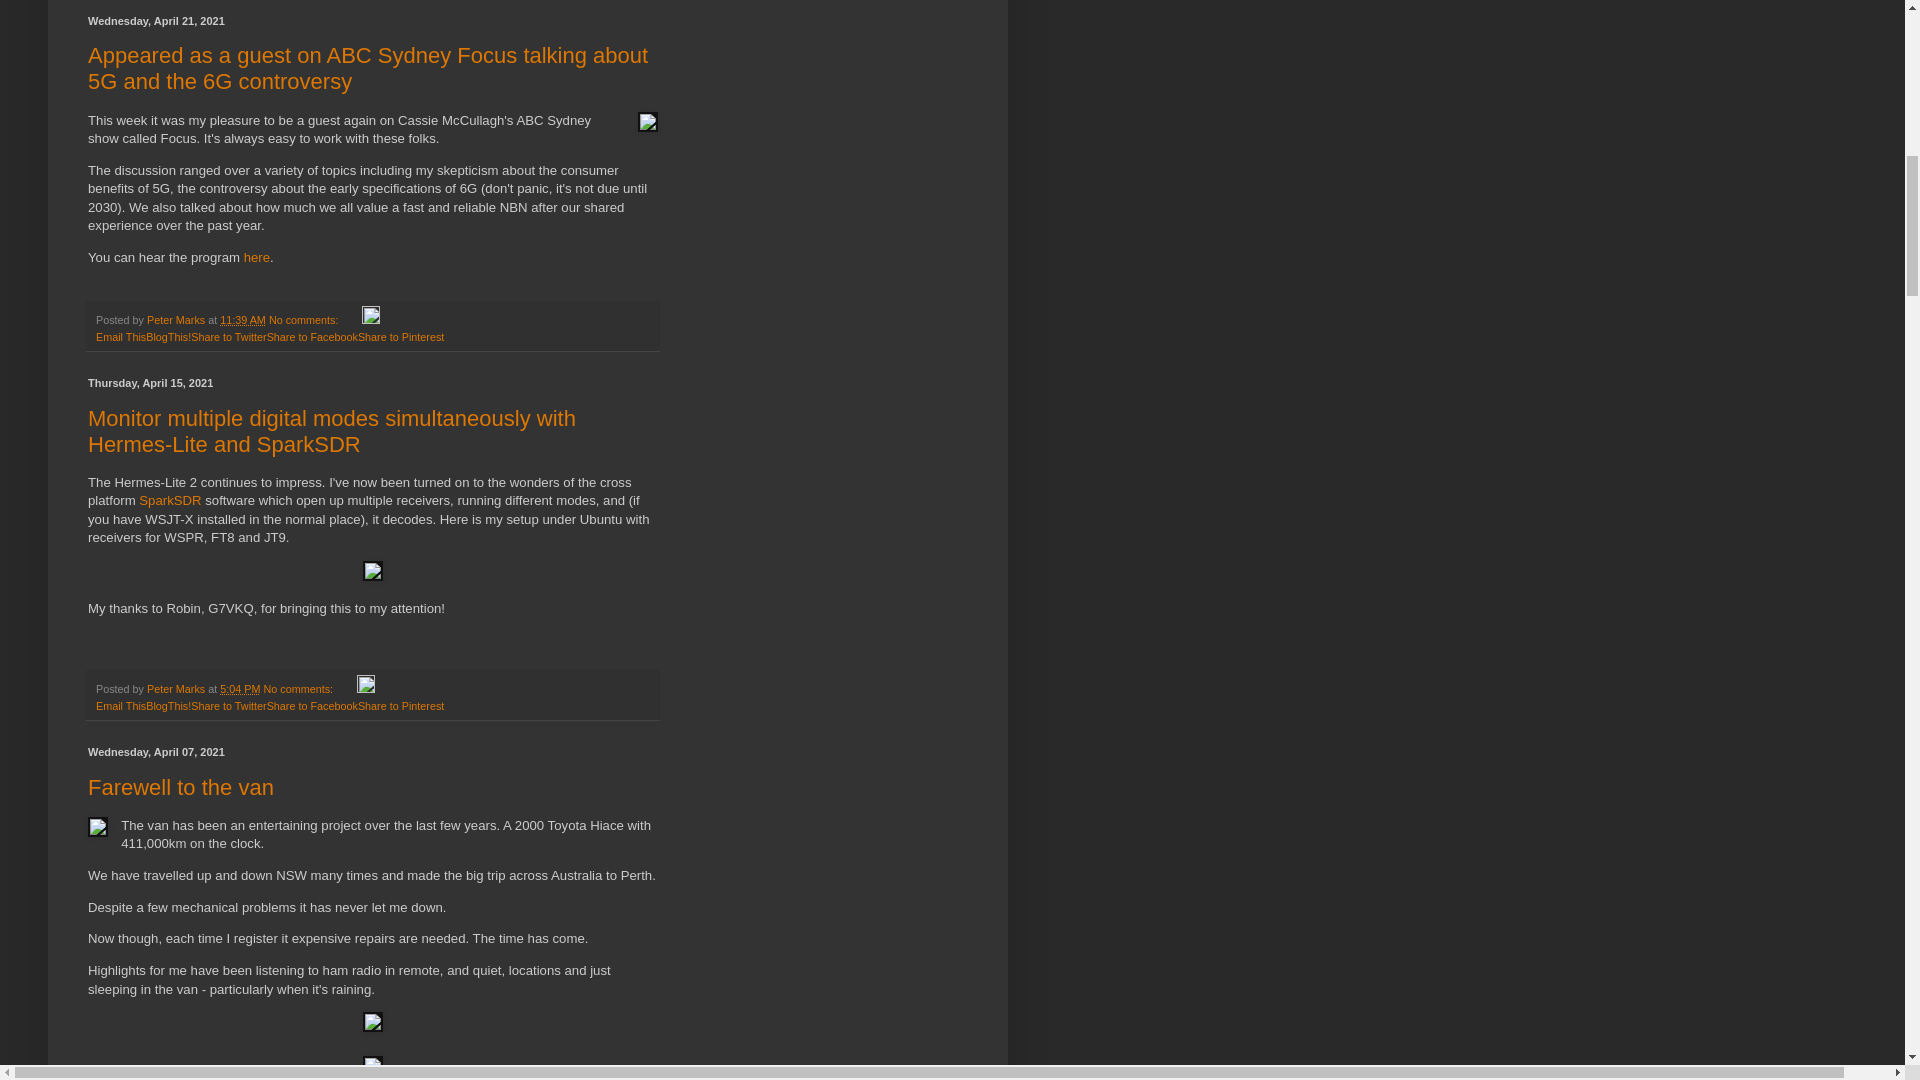  I want to click on No comments:, so click(304, 320).